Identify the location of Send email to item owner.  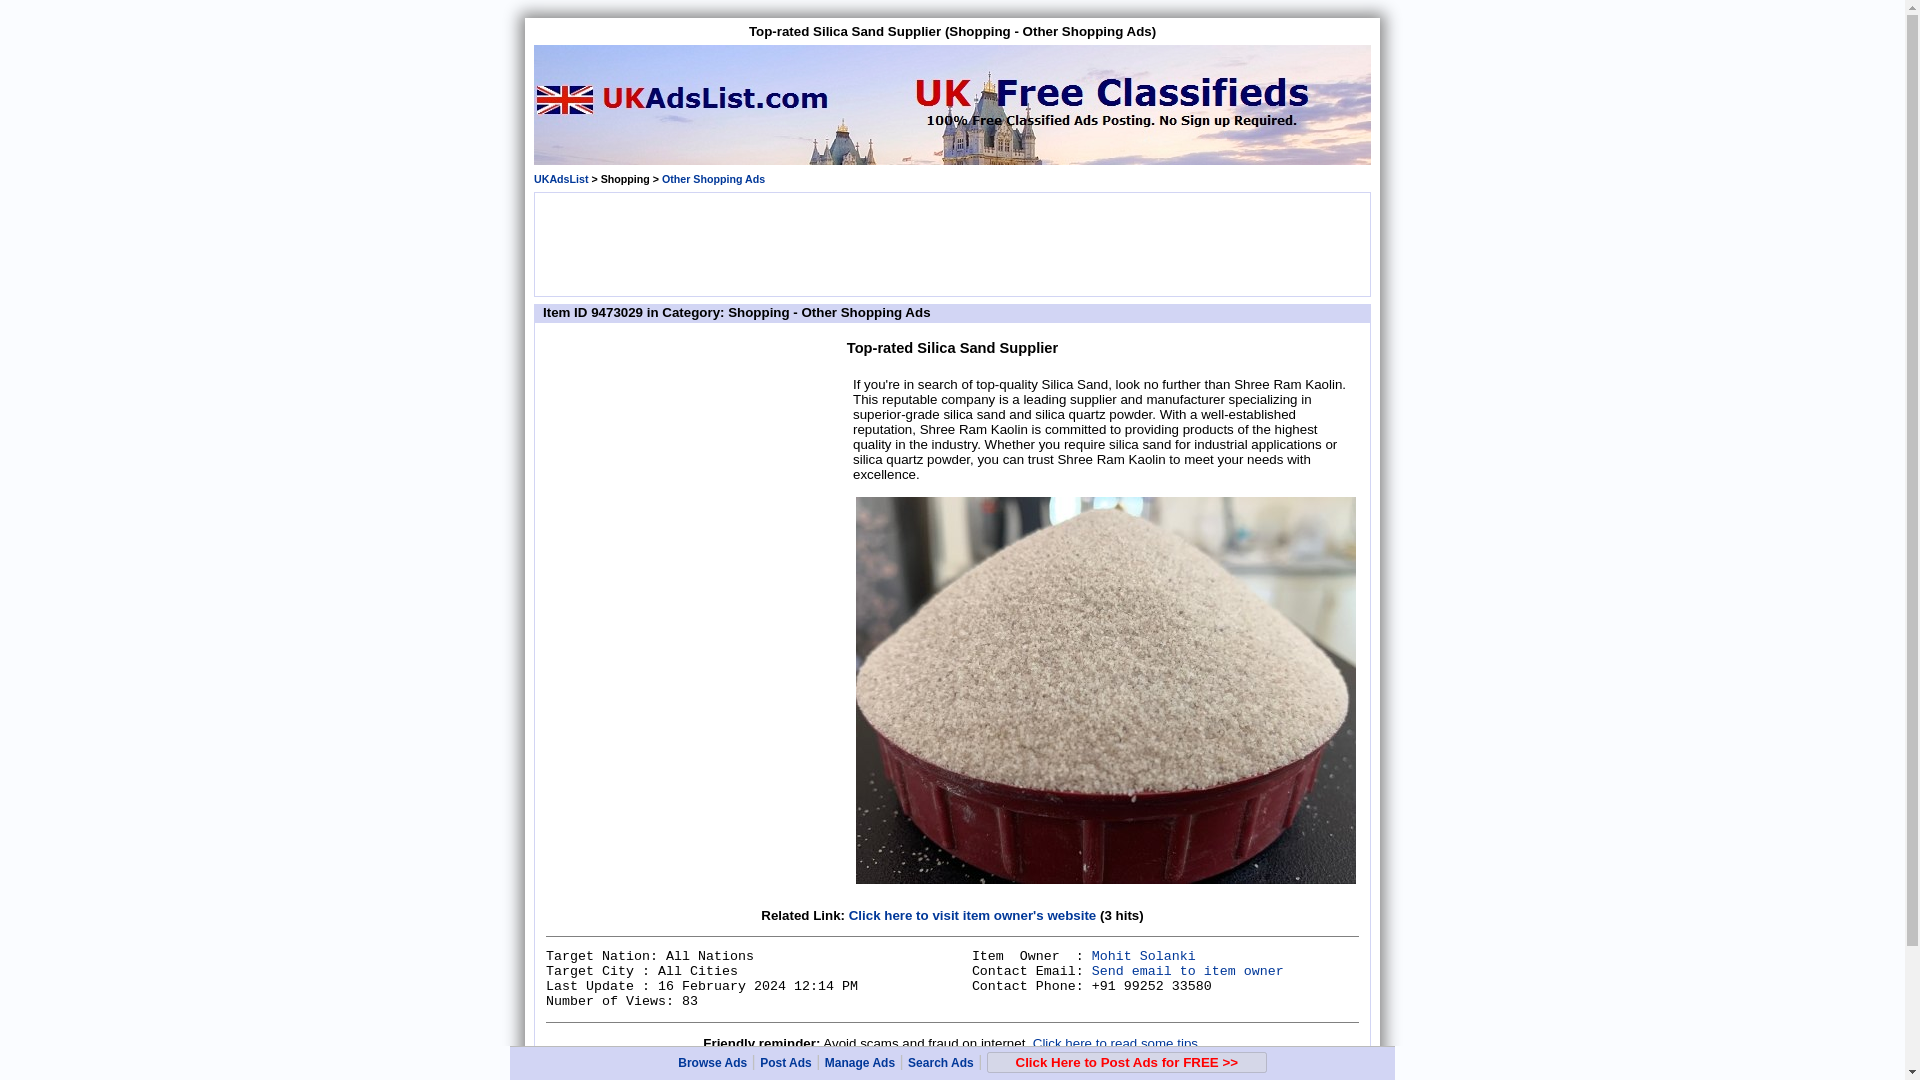
(1188, 971).